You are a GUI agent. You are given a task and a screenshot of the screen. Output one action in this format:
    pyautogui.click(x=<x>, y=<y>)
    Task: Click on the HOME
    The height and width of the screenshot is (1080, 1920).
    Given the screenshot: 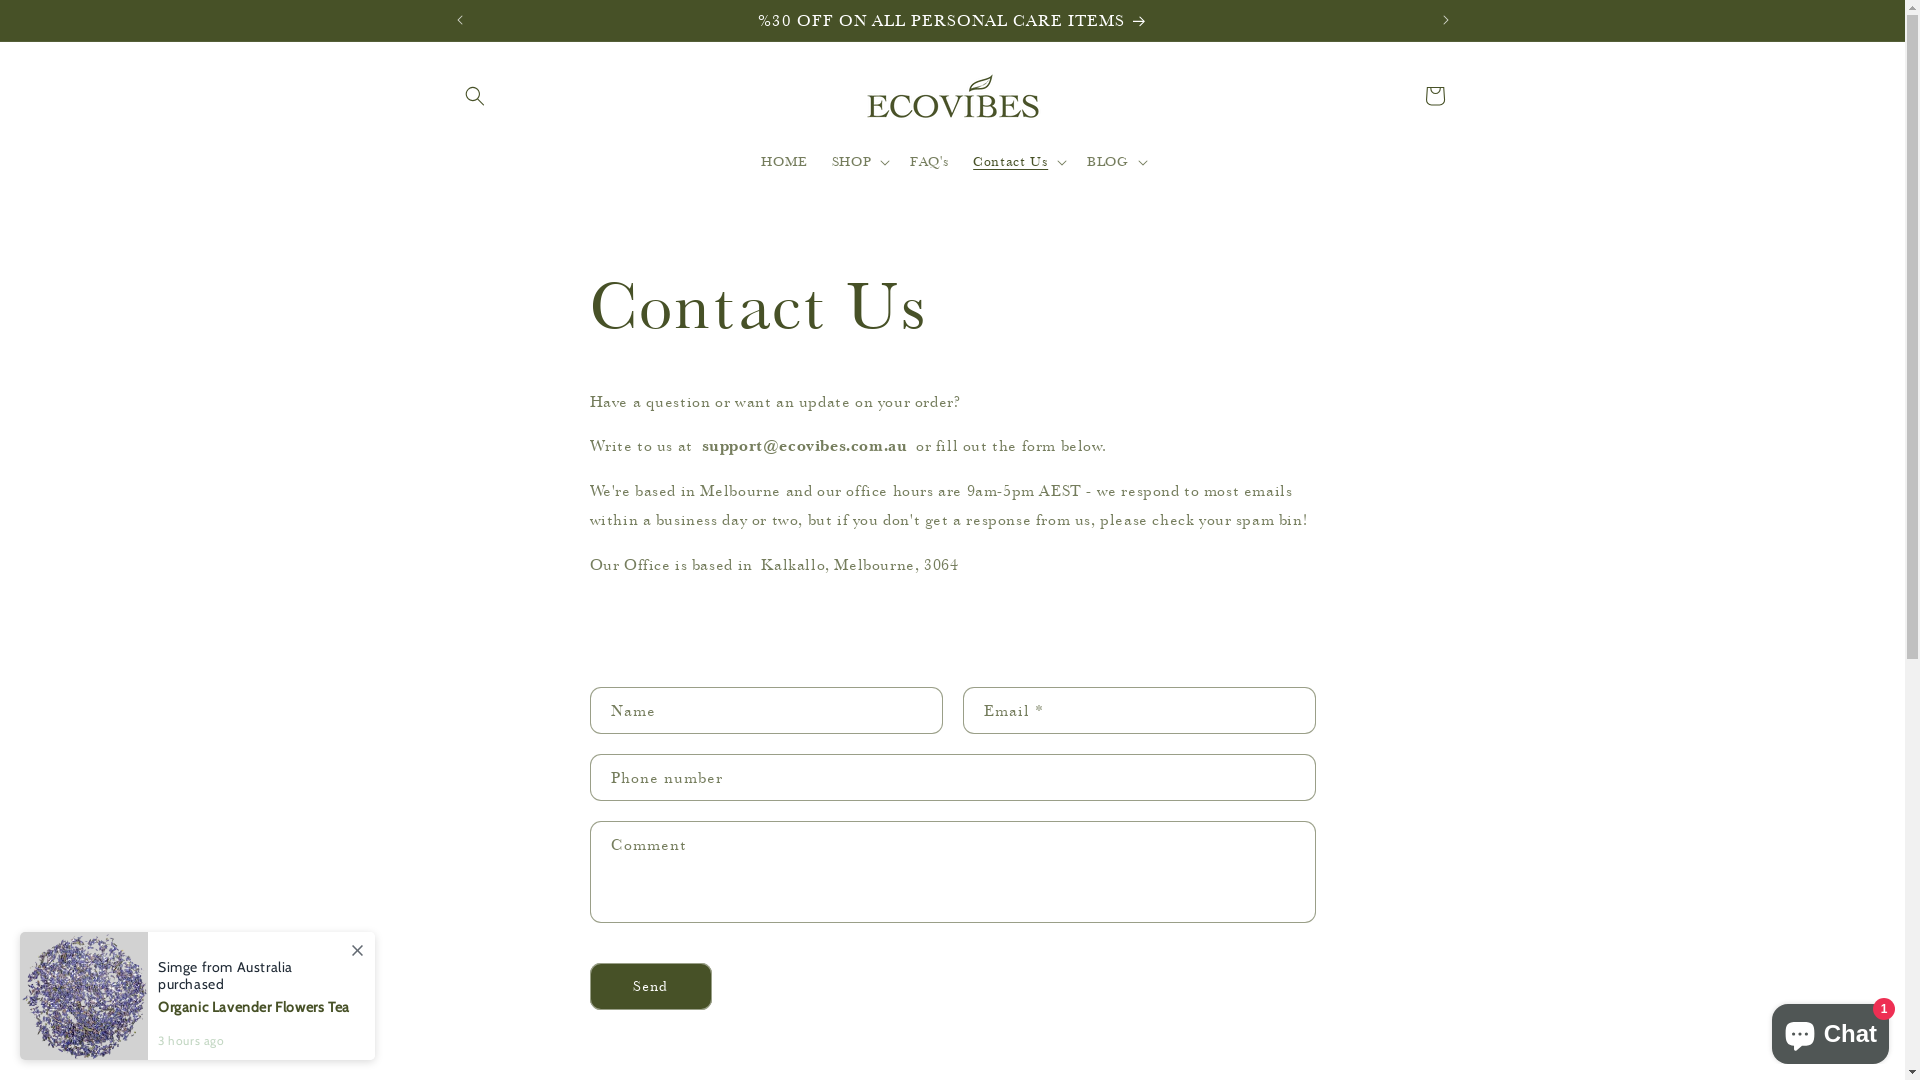 What is the action you would take?
    pyautogui.click(x=784, y=162)
    